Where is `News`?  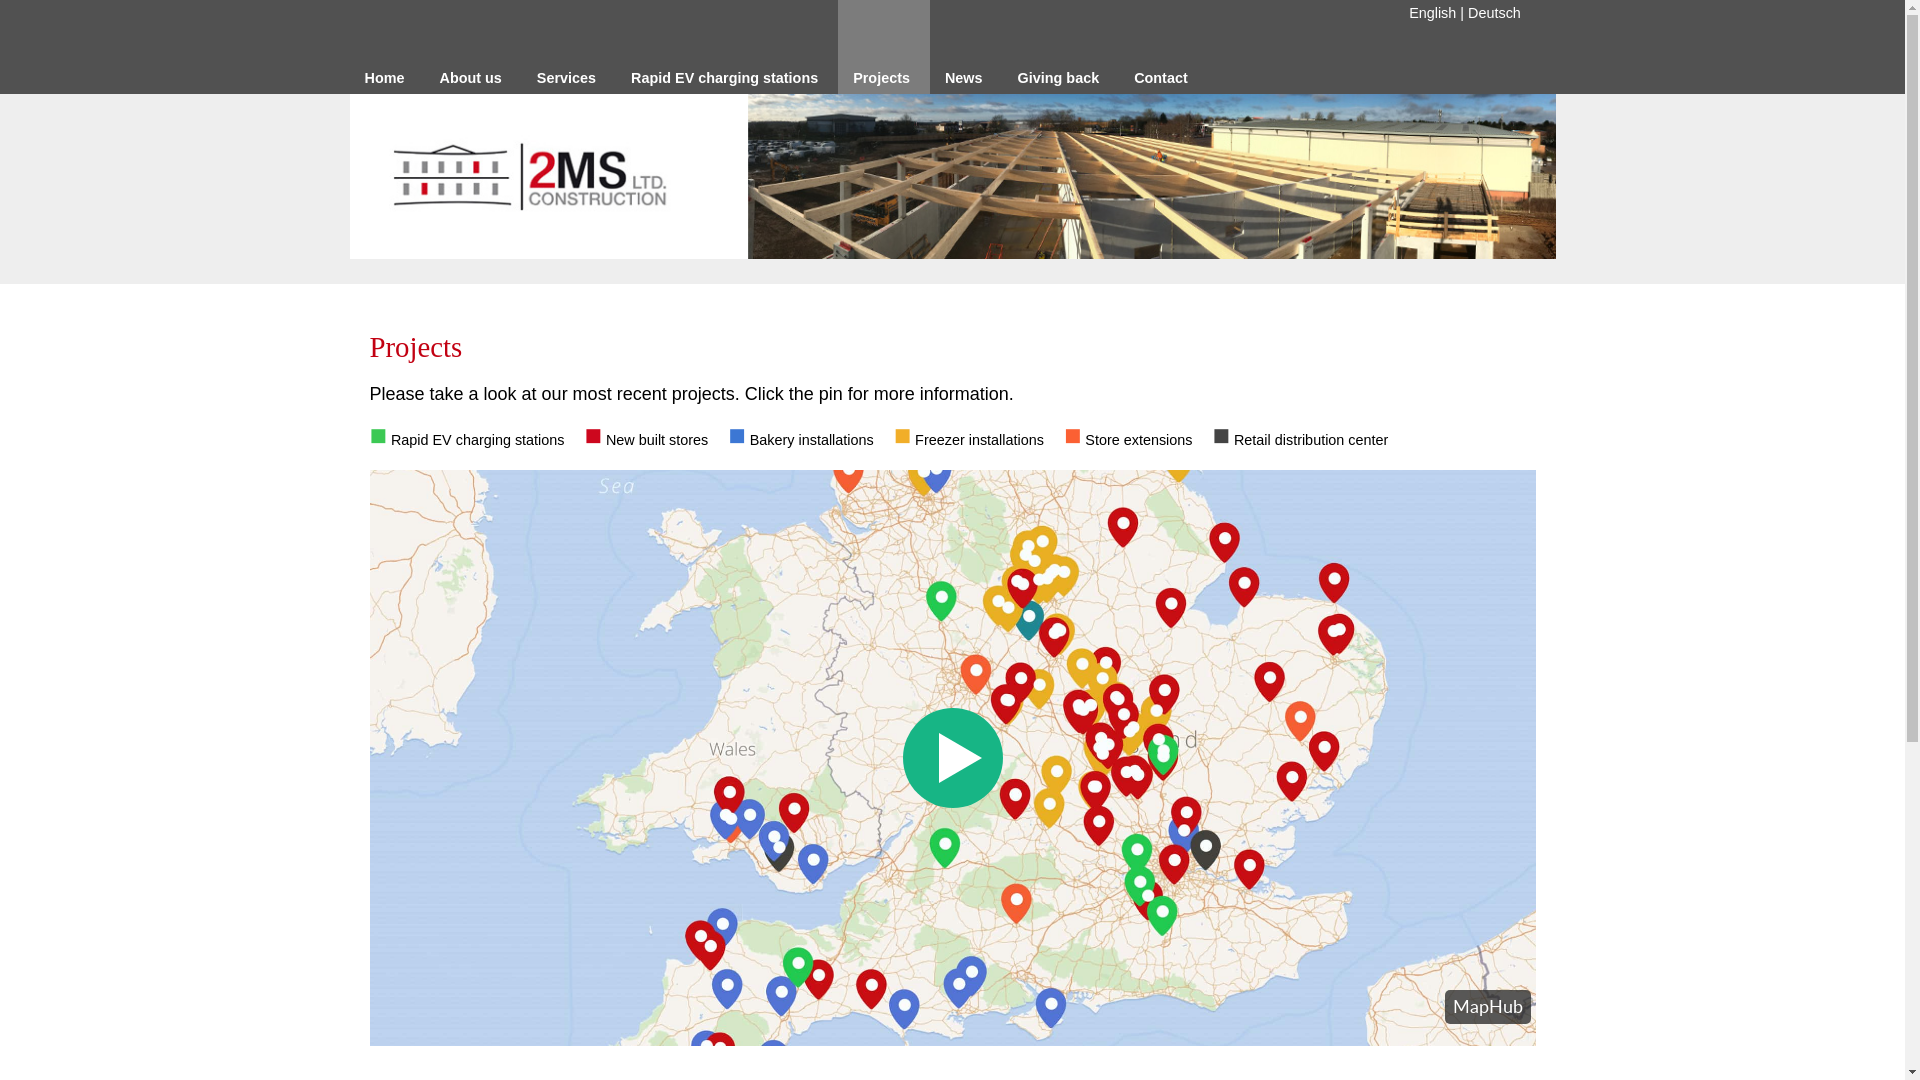
News is located at coordinates (966, 47).